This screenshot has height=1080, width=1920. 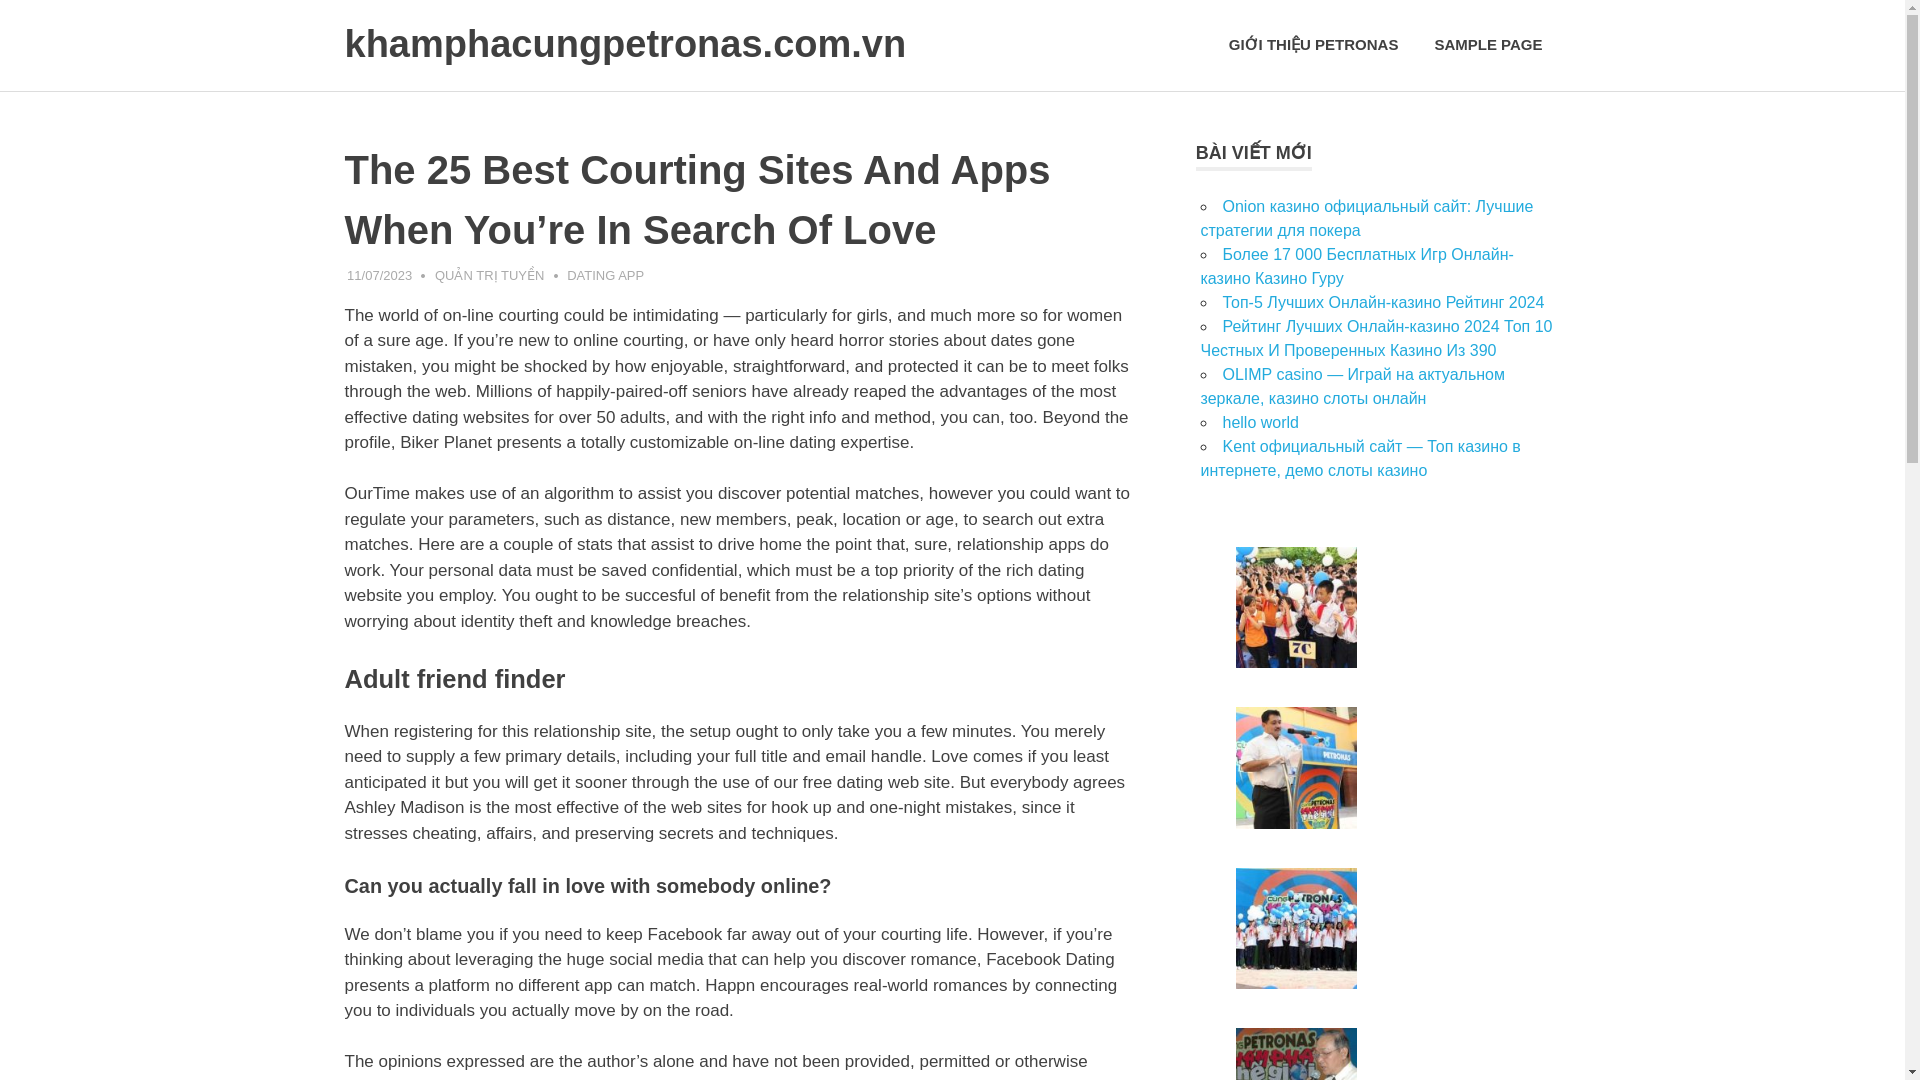 I want to click on 00:14, so click(x=380, y=274).